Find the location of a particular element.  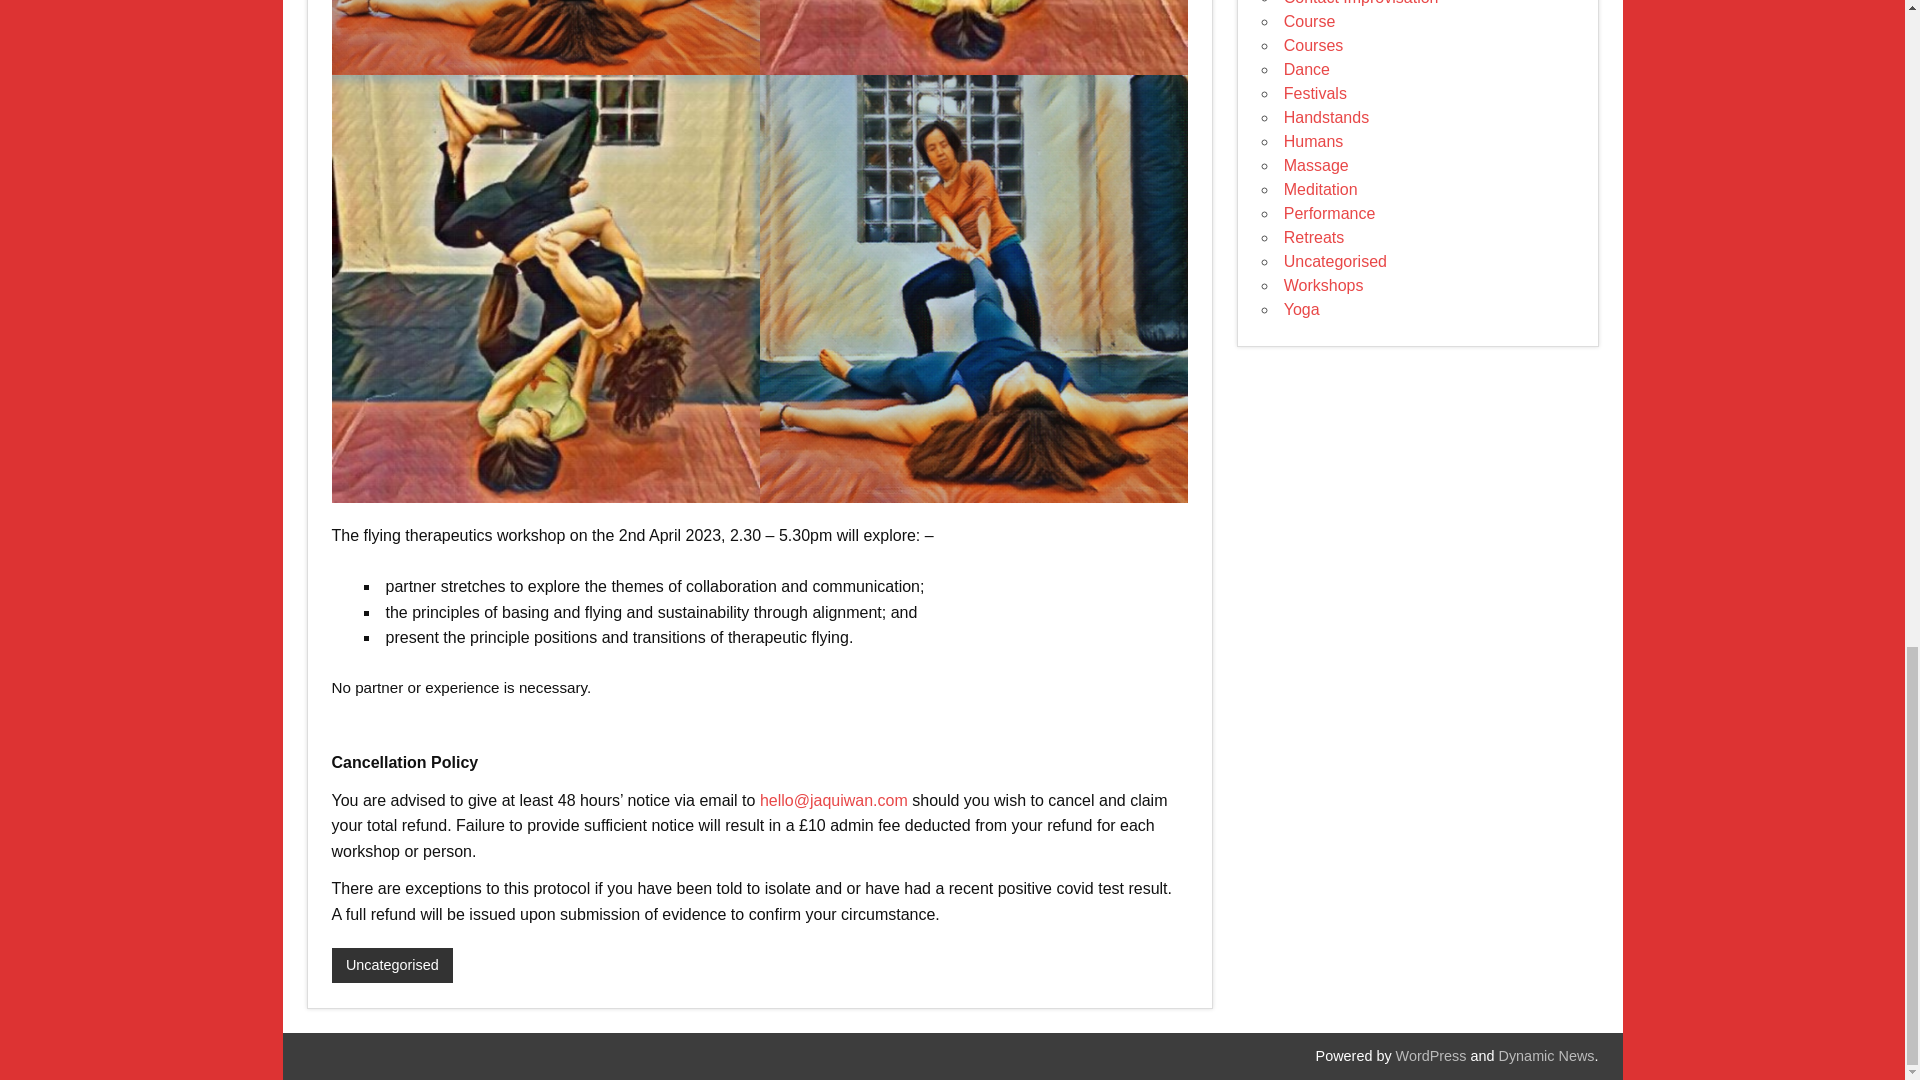

Dynamic News WordPress Theme is located at coordinates (1547, 1055).